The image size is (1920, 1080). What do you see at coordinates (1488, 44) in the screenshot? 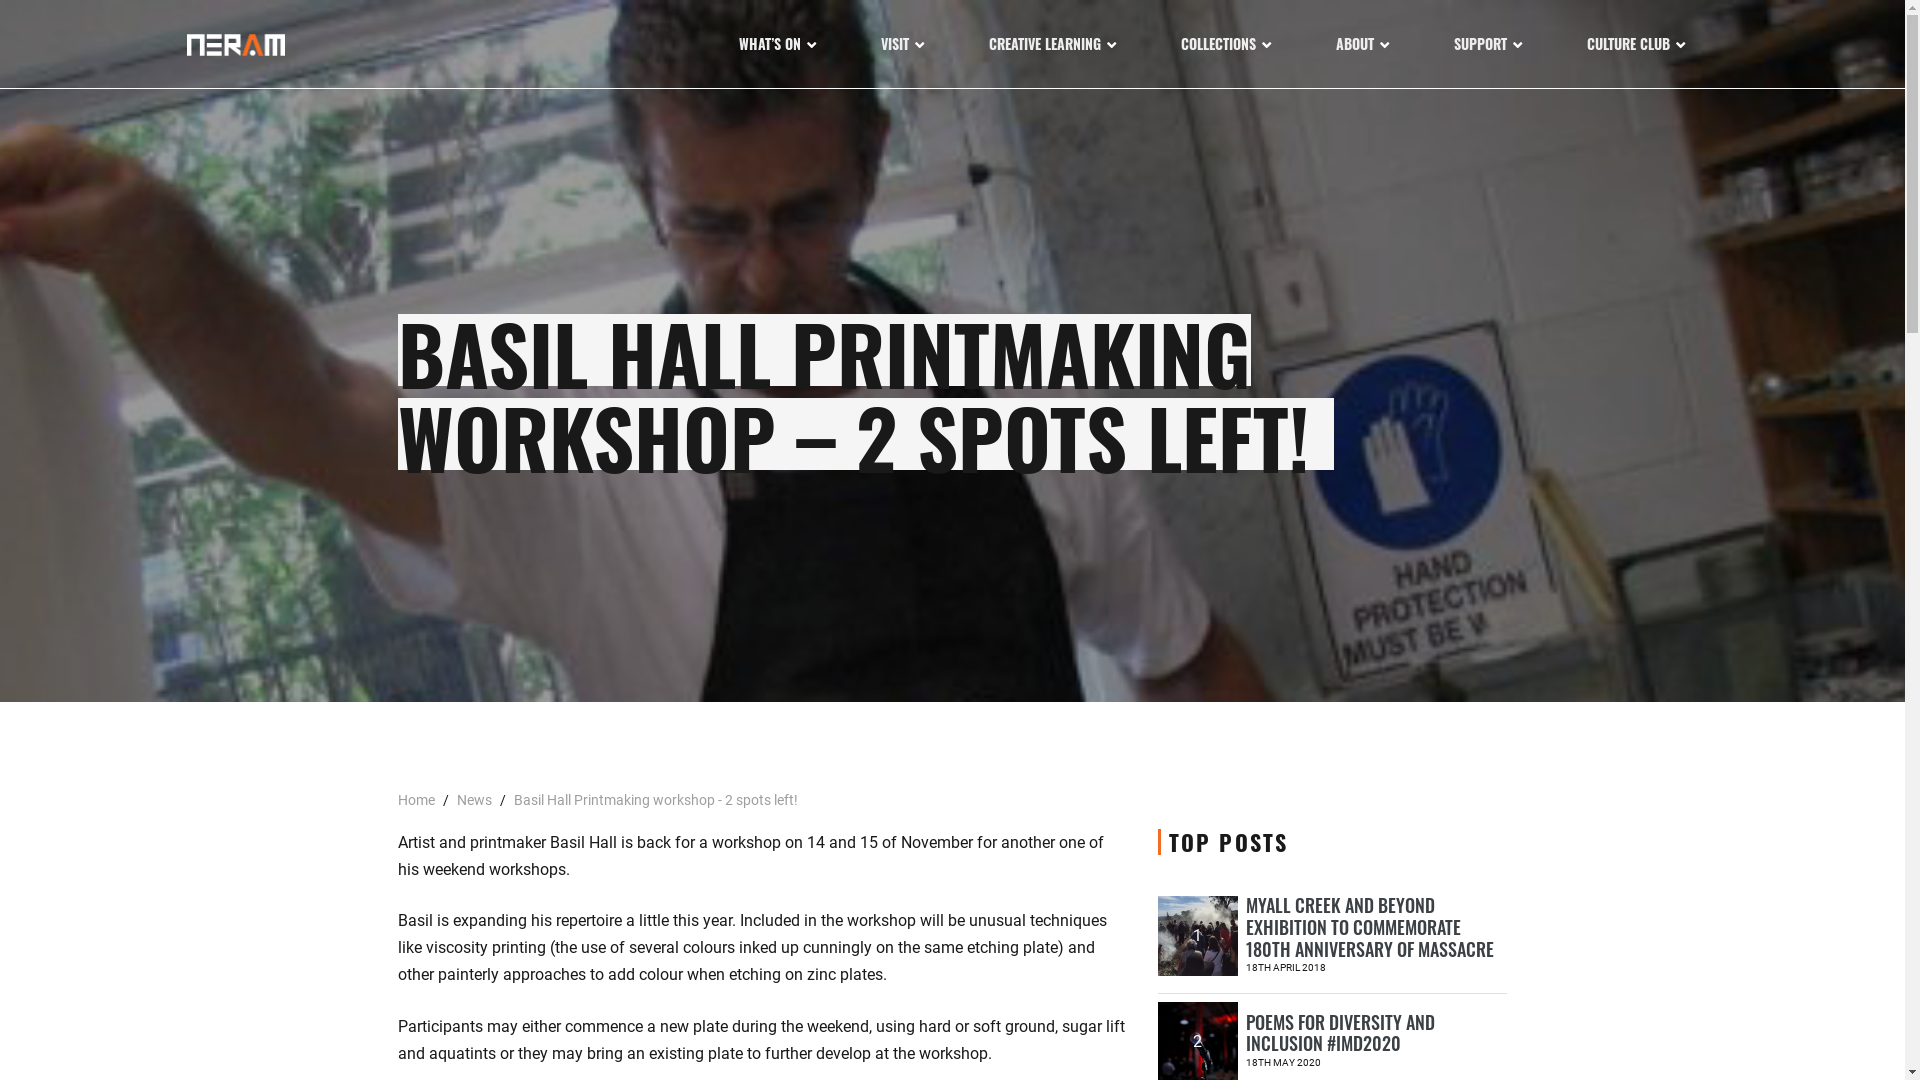
I see `SUPPORT` at bounding box center [1488, 44].